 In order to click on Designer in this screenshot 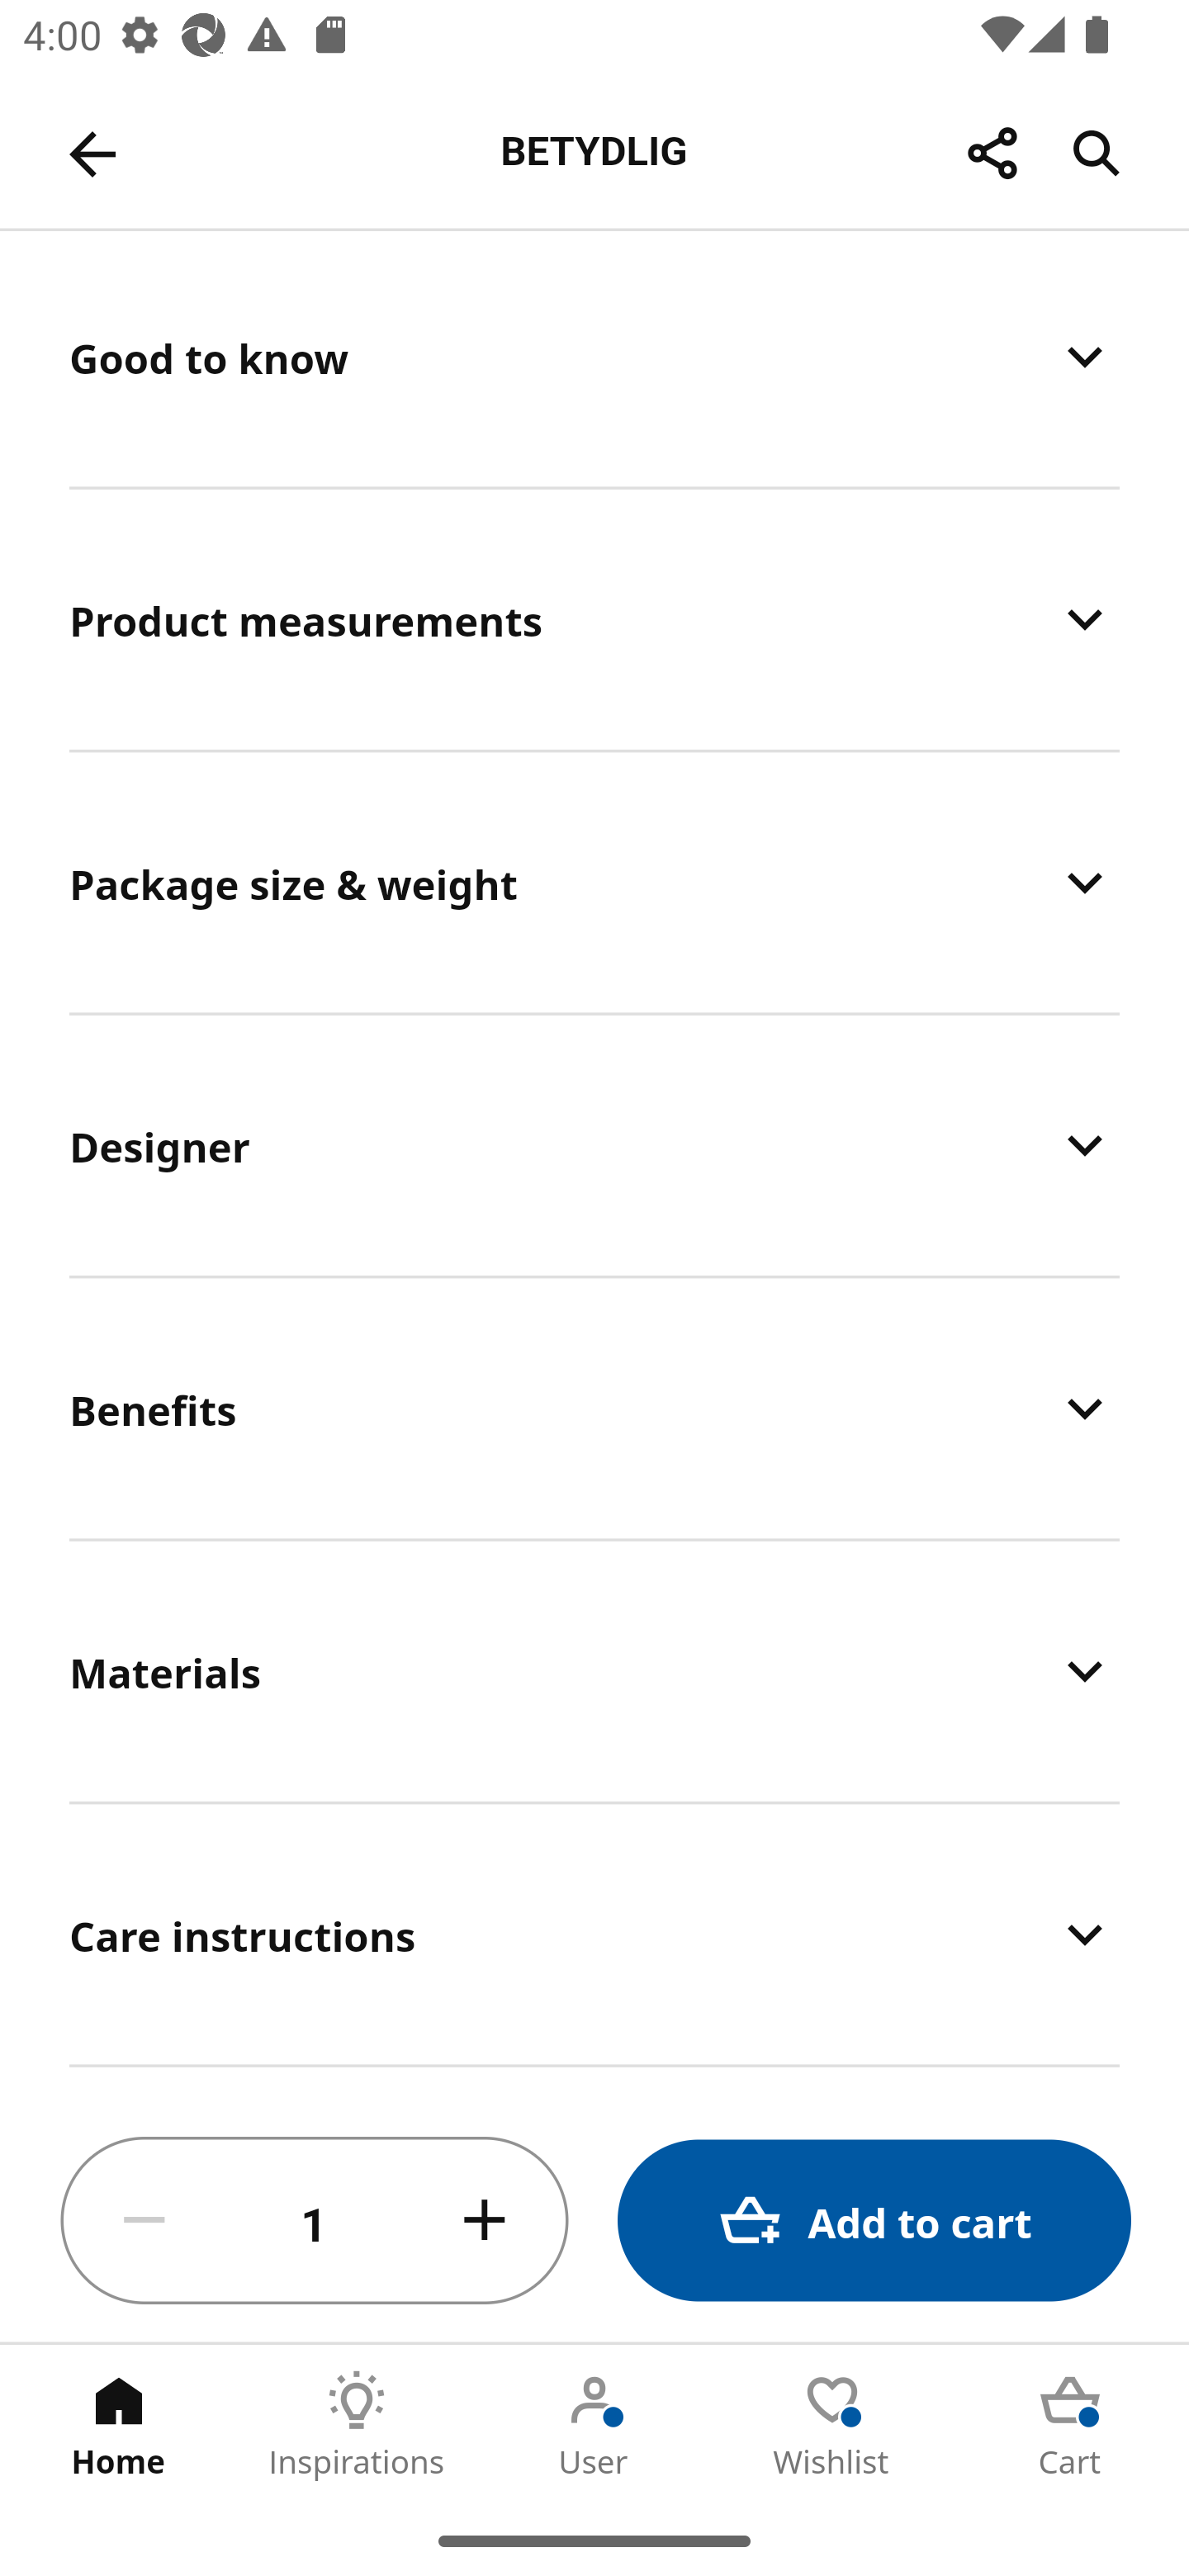, I will do `click(594, 1144)`.